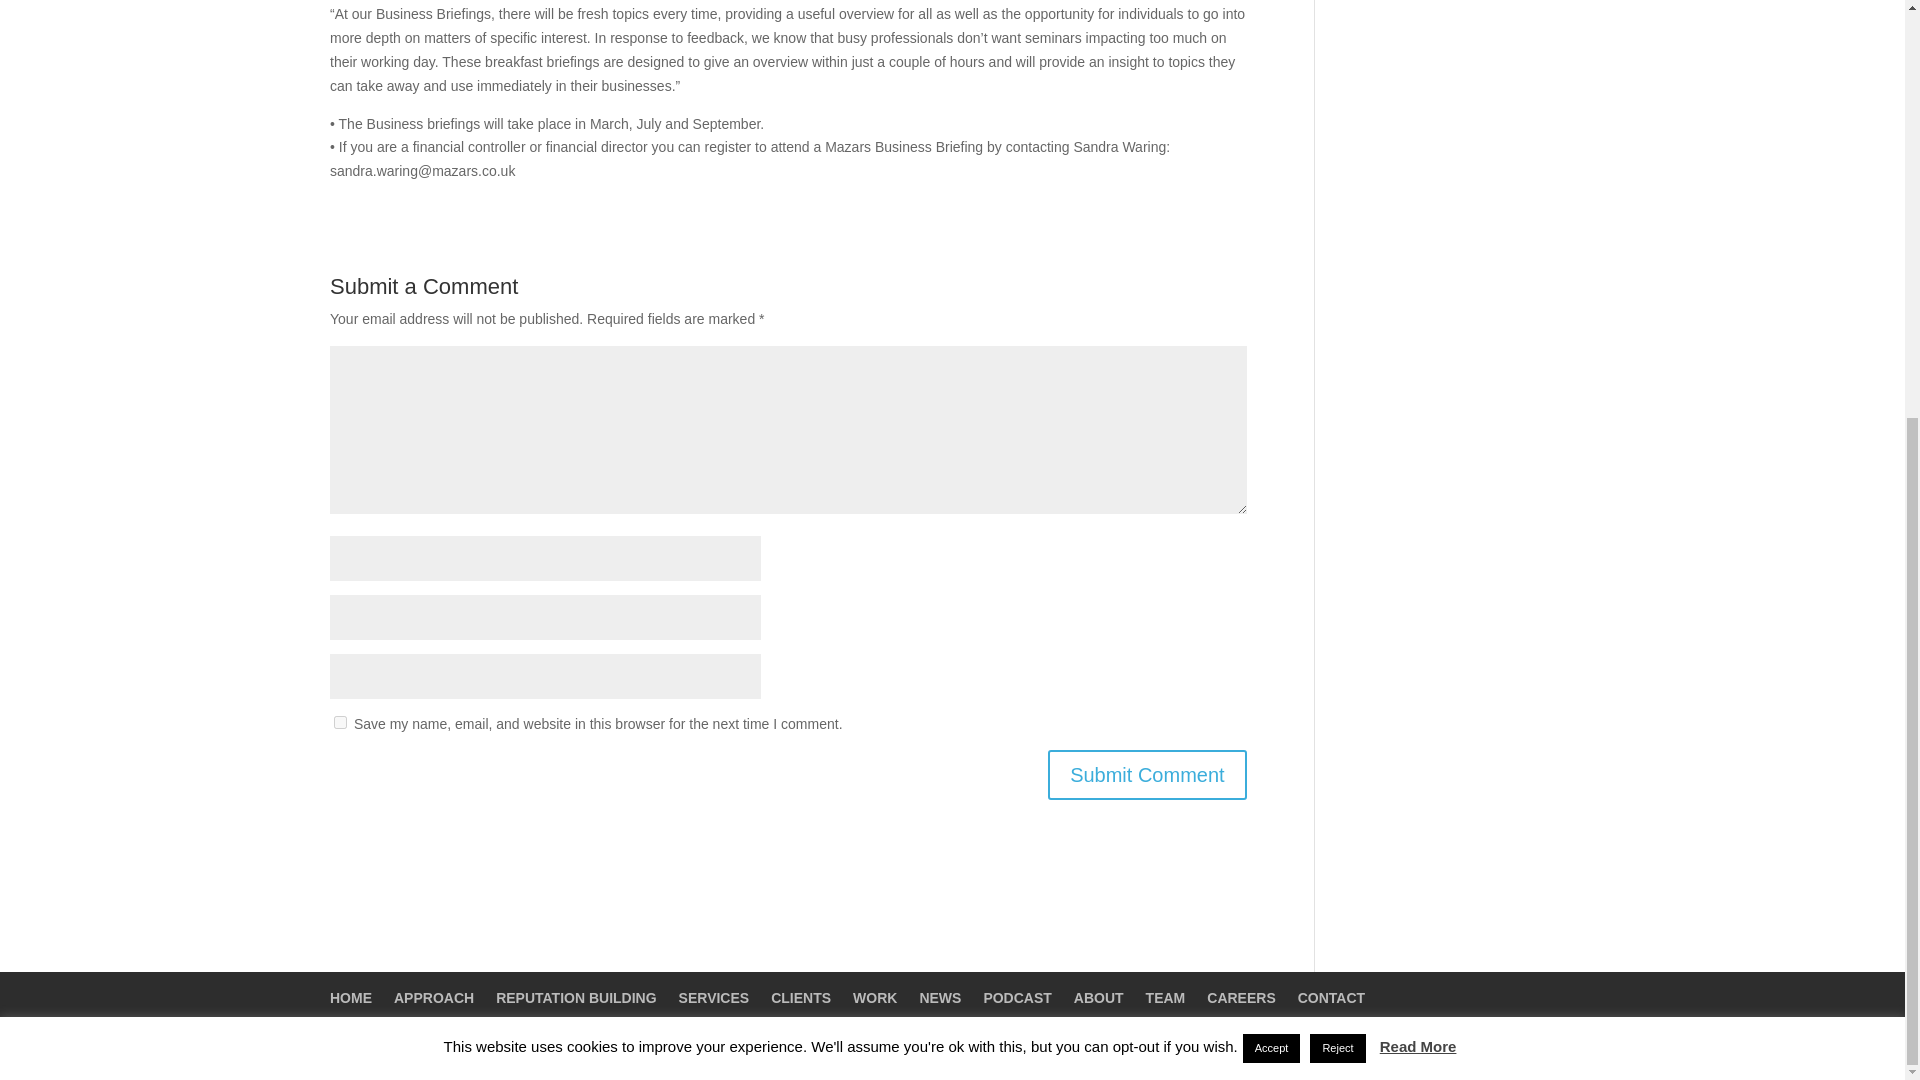  What do you see at coordinates (434, 998) in the screenshot?
I see `APPROACH` at bounding box center [434, 998].